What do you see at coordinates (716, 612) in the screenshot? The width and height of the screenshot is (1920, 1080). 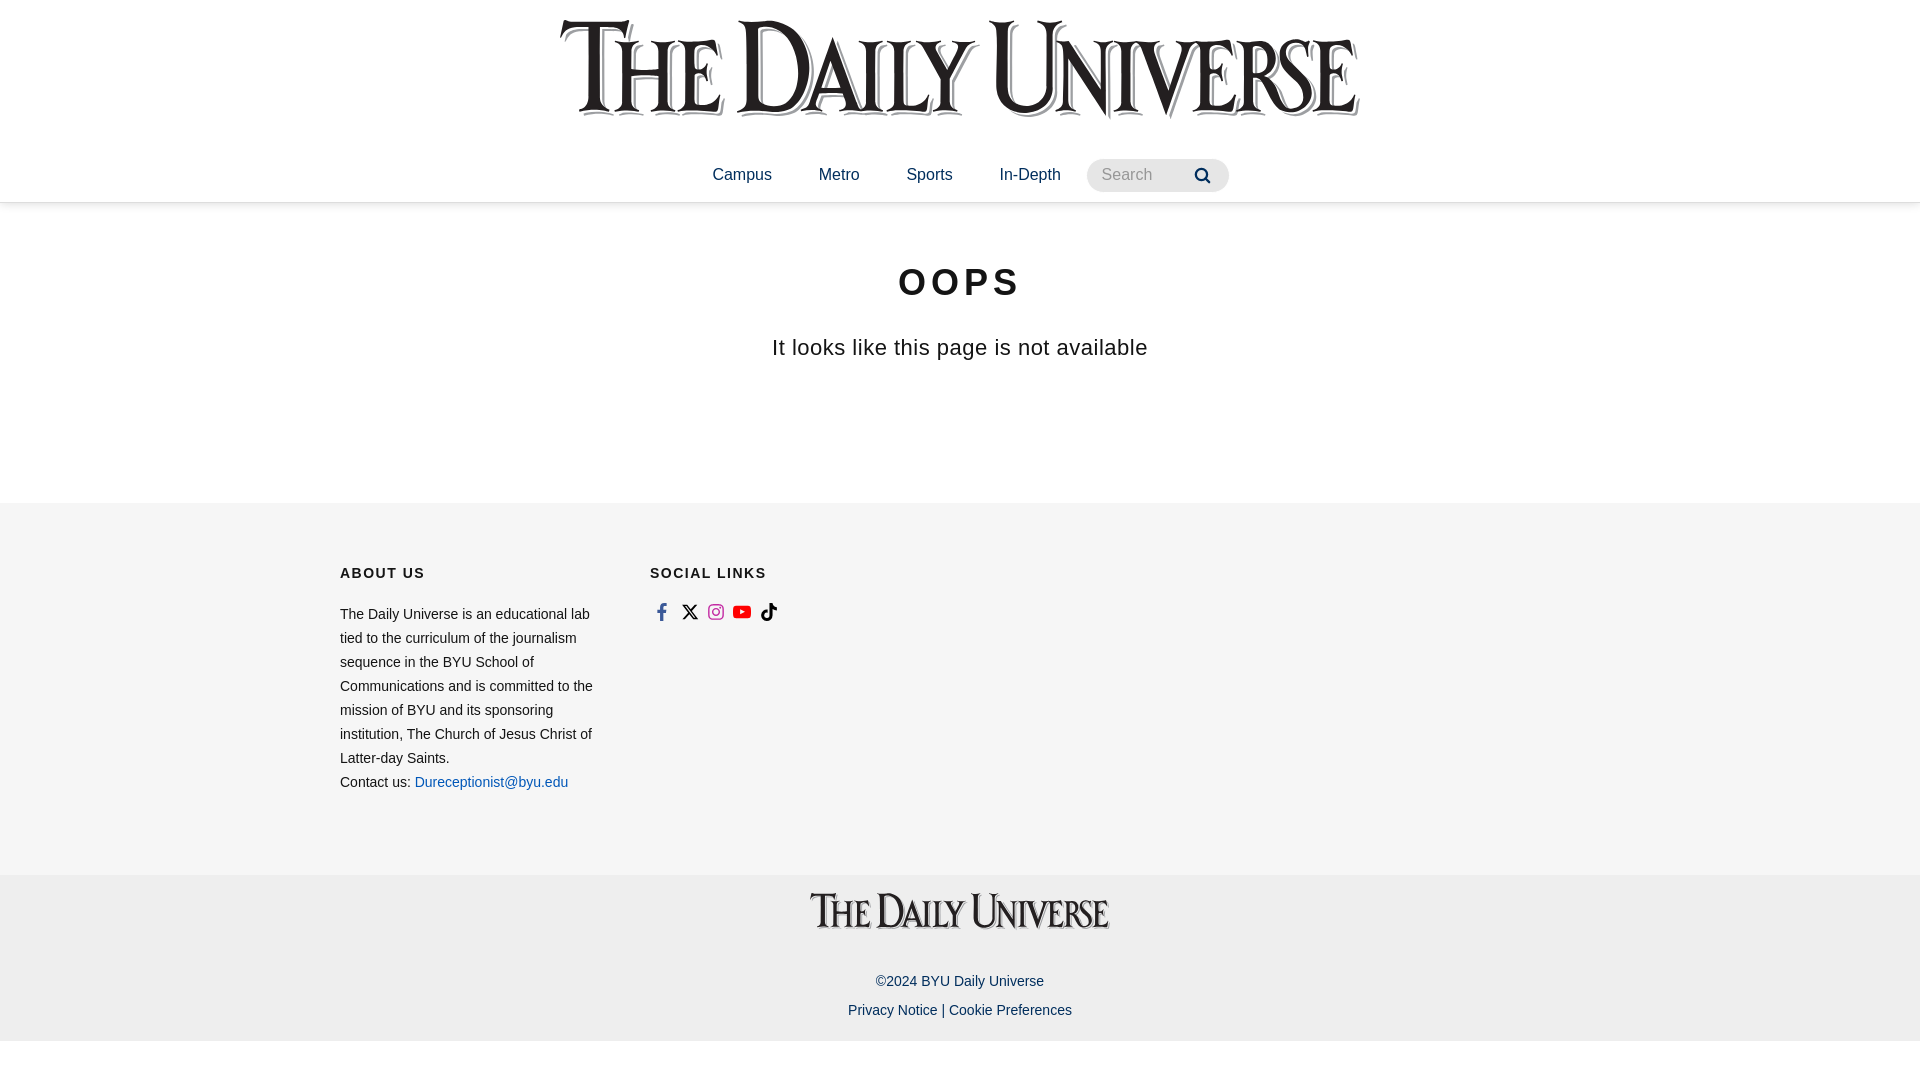 I see `Link to instagram` at bounding box center [716, 612].